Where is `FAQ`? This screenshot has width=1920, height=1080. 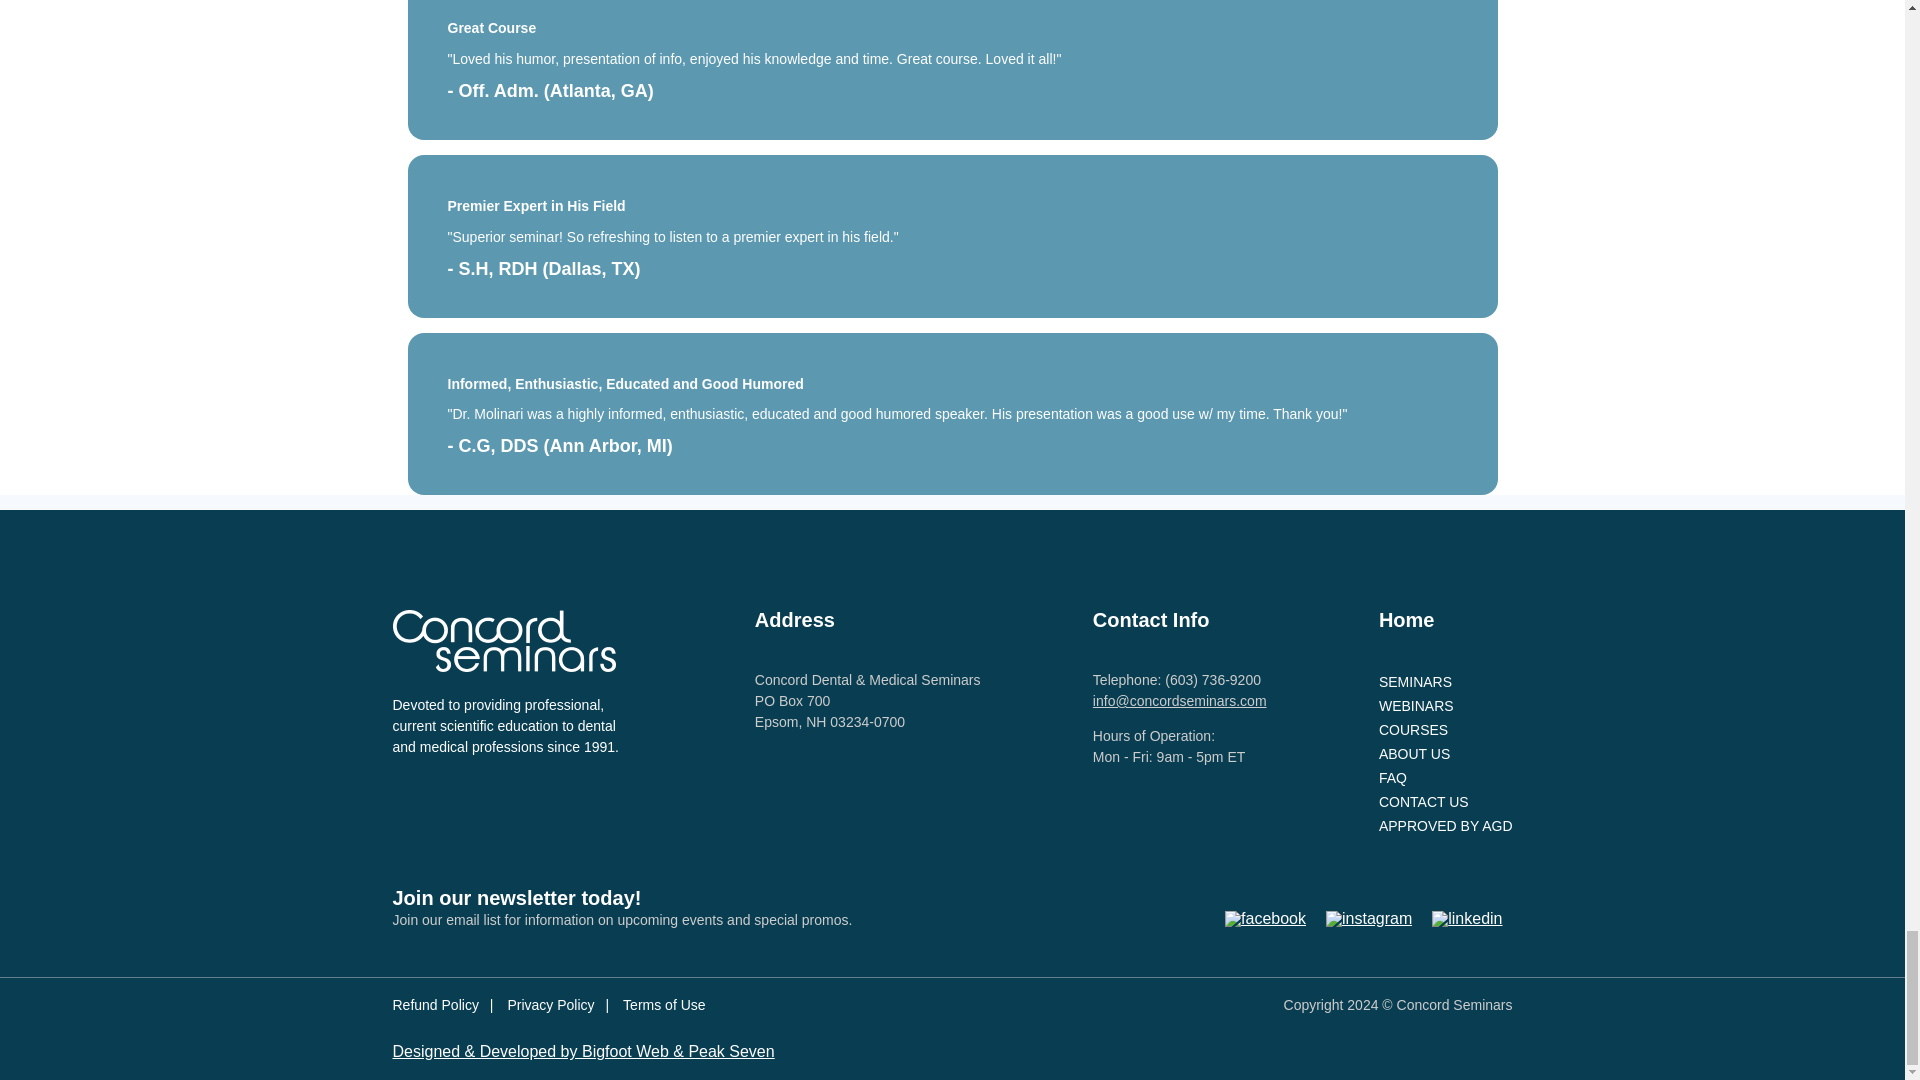
FAQ is located at coordinates (1445, 777).